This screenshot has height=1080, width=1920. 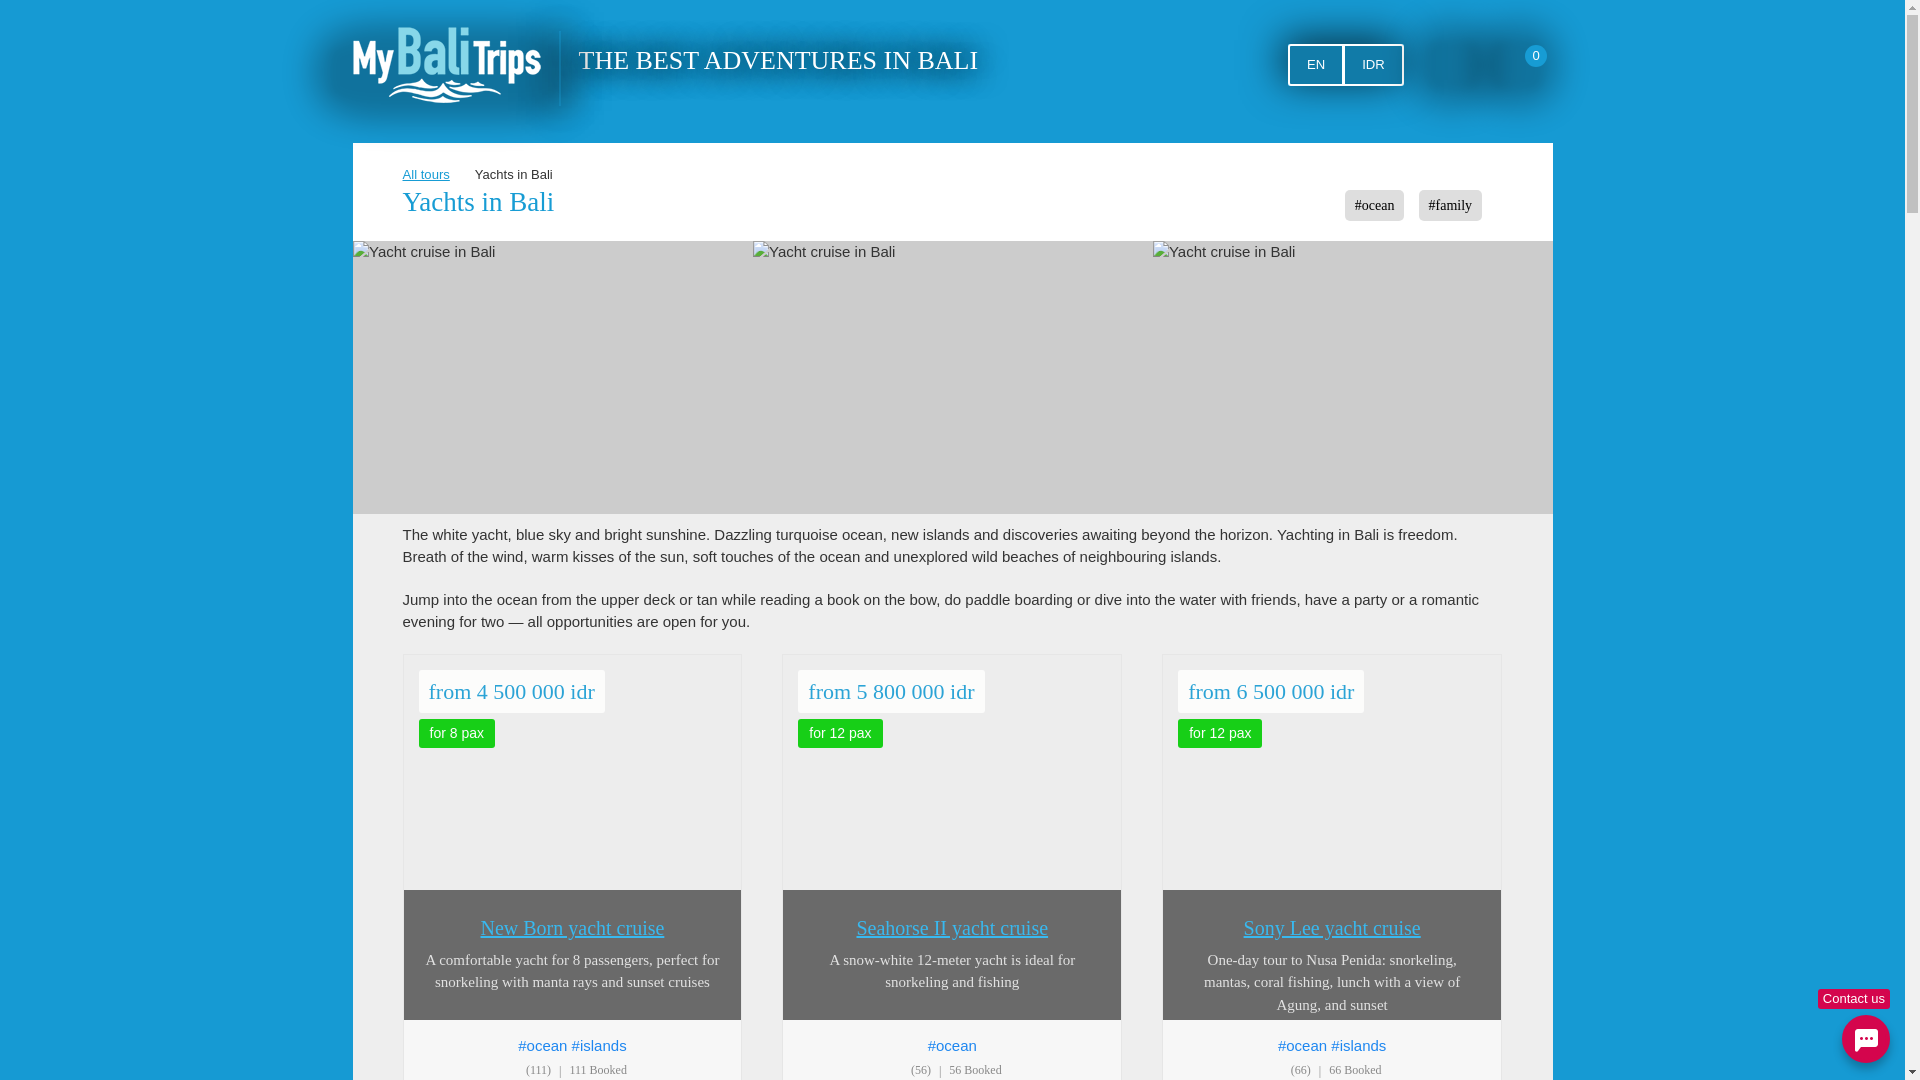 What do you see at coordinates (445, 64) in the screenshot?
I see `The best adventures in Bali` at bounding box center [445, 64].